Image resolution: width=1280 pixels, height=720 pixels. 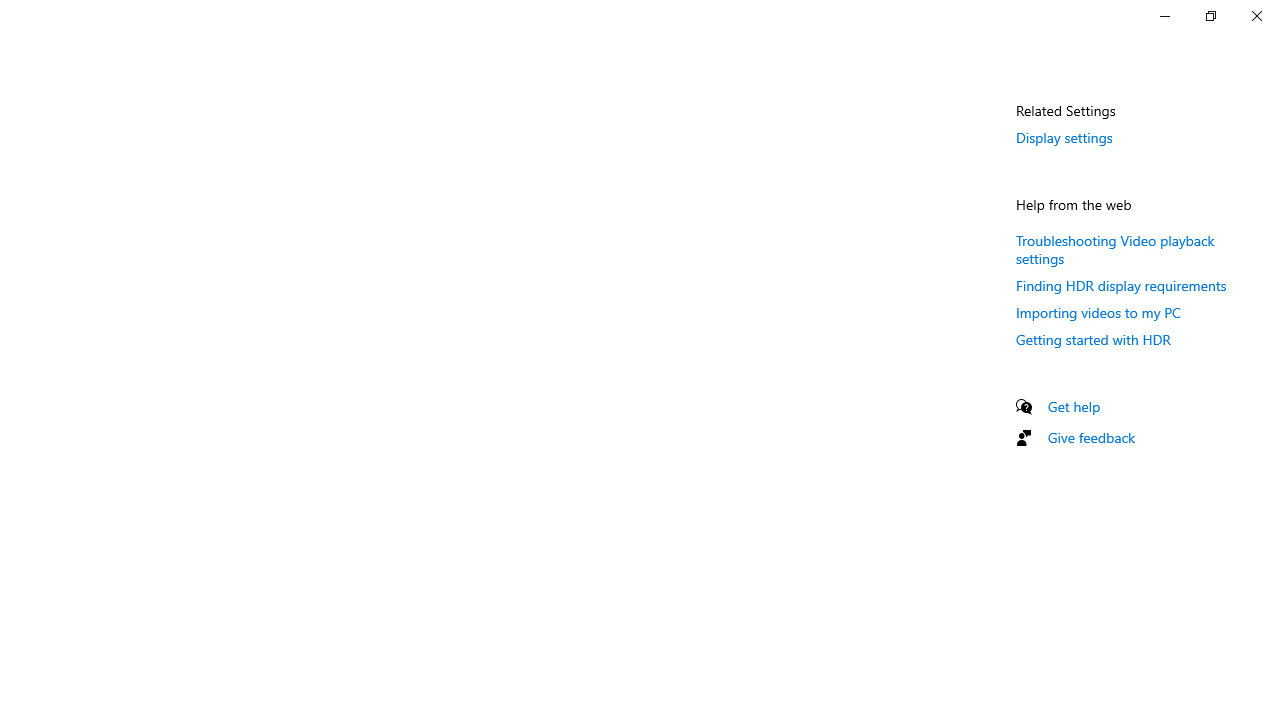 What do you see at coordinates (1115, 248) in the screenshot?
I see `Troubleshooting Video playback settings` at bounding box center [1115, 248].